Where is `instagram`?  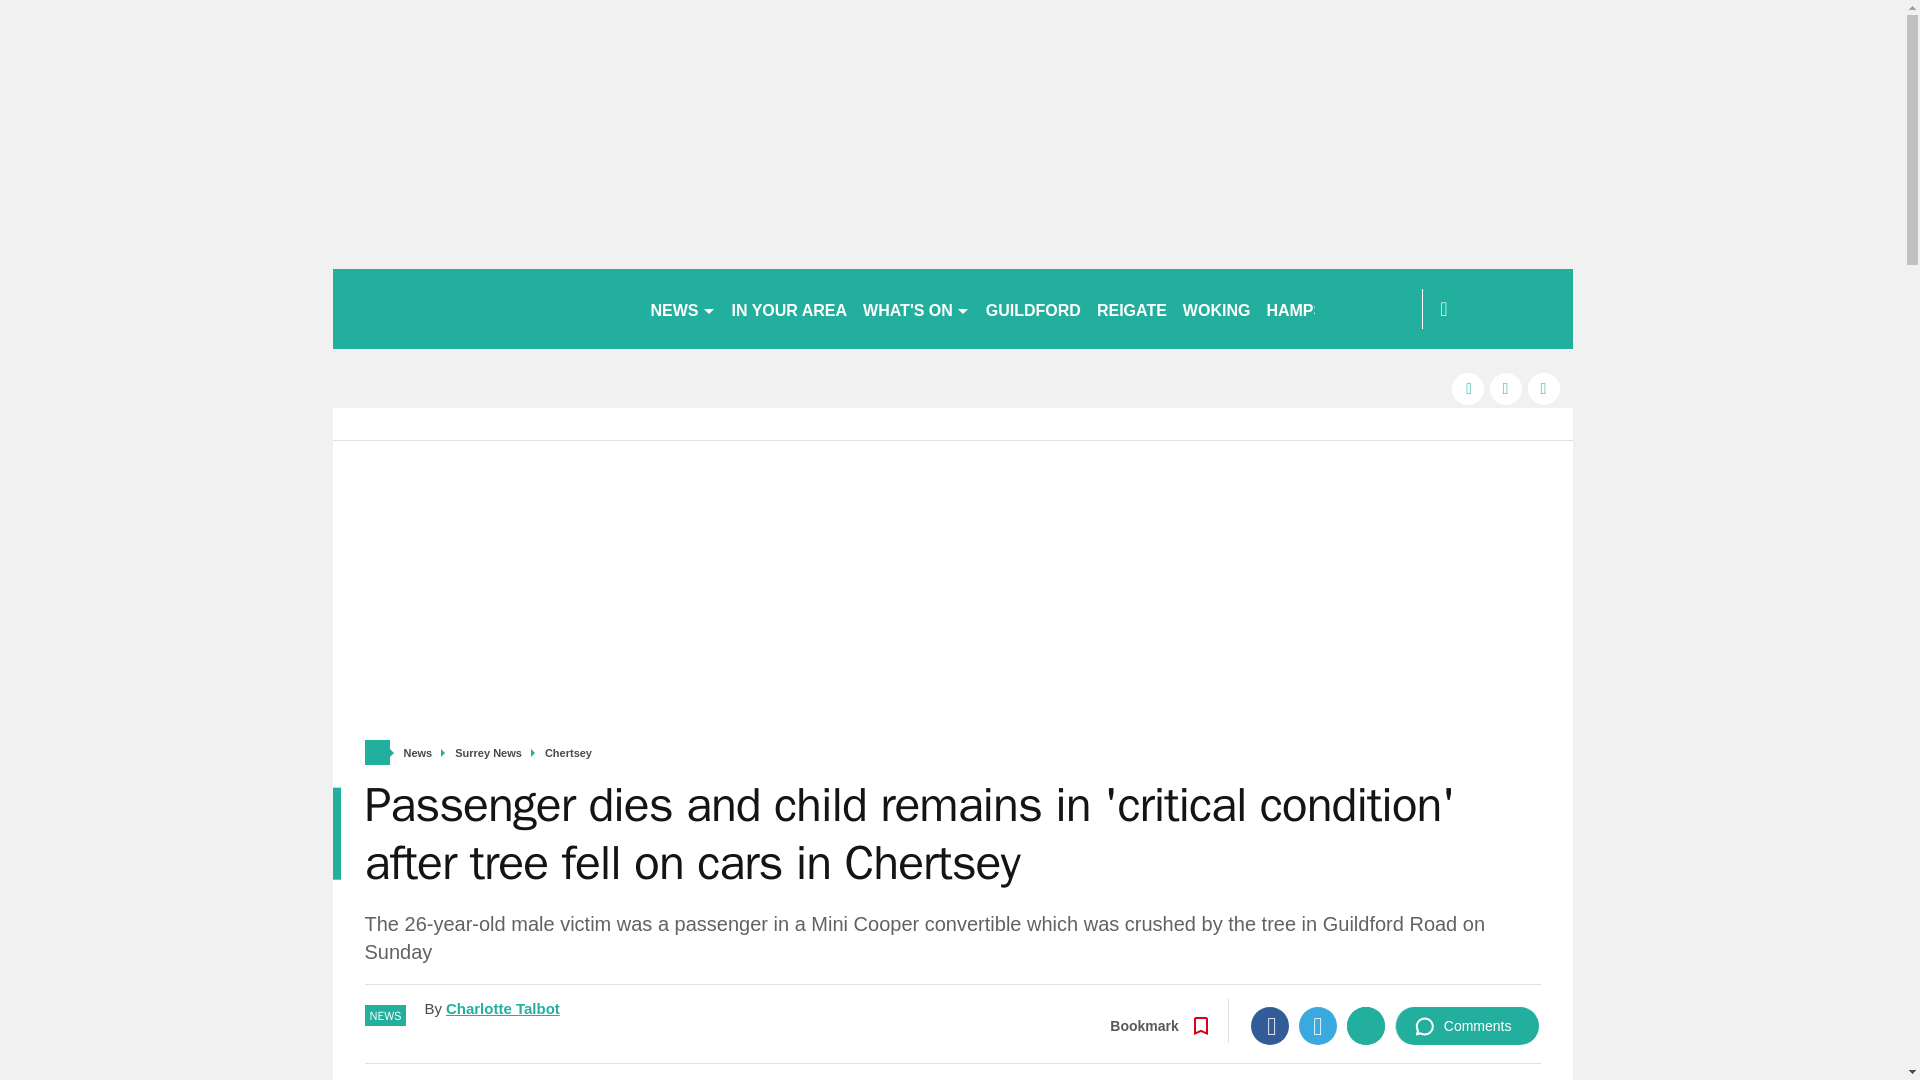
instagram is located at coordinates (1544, 388).